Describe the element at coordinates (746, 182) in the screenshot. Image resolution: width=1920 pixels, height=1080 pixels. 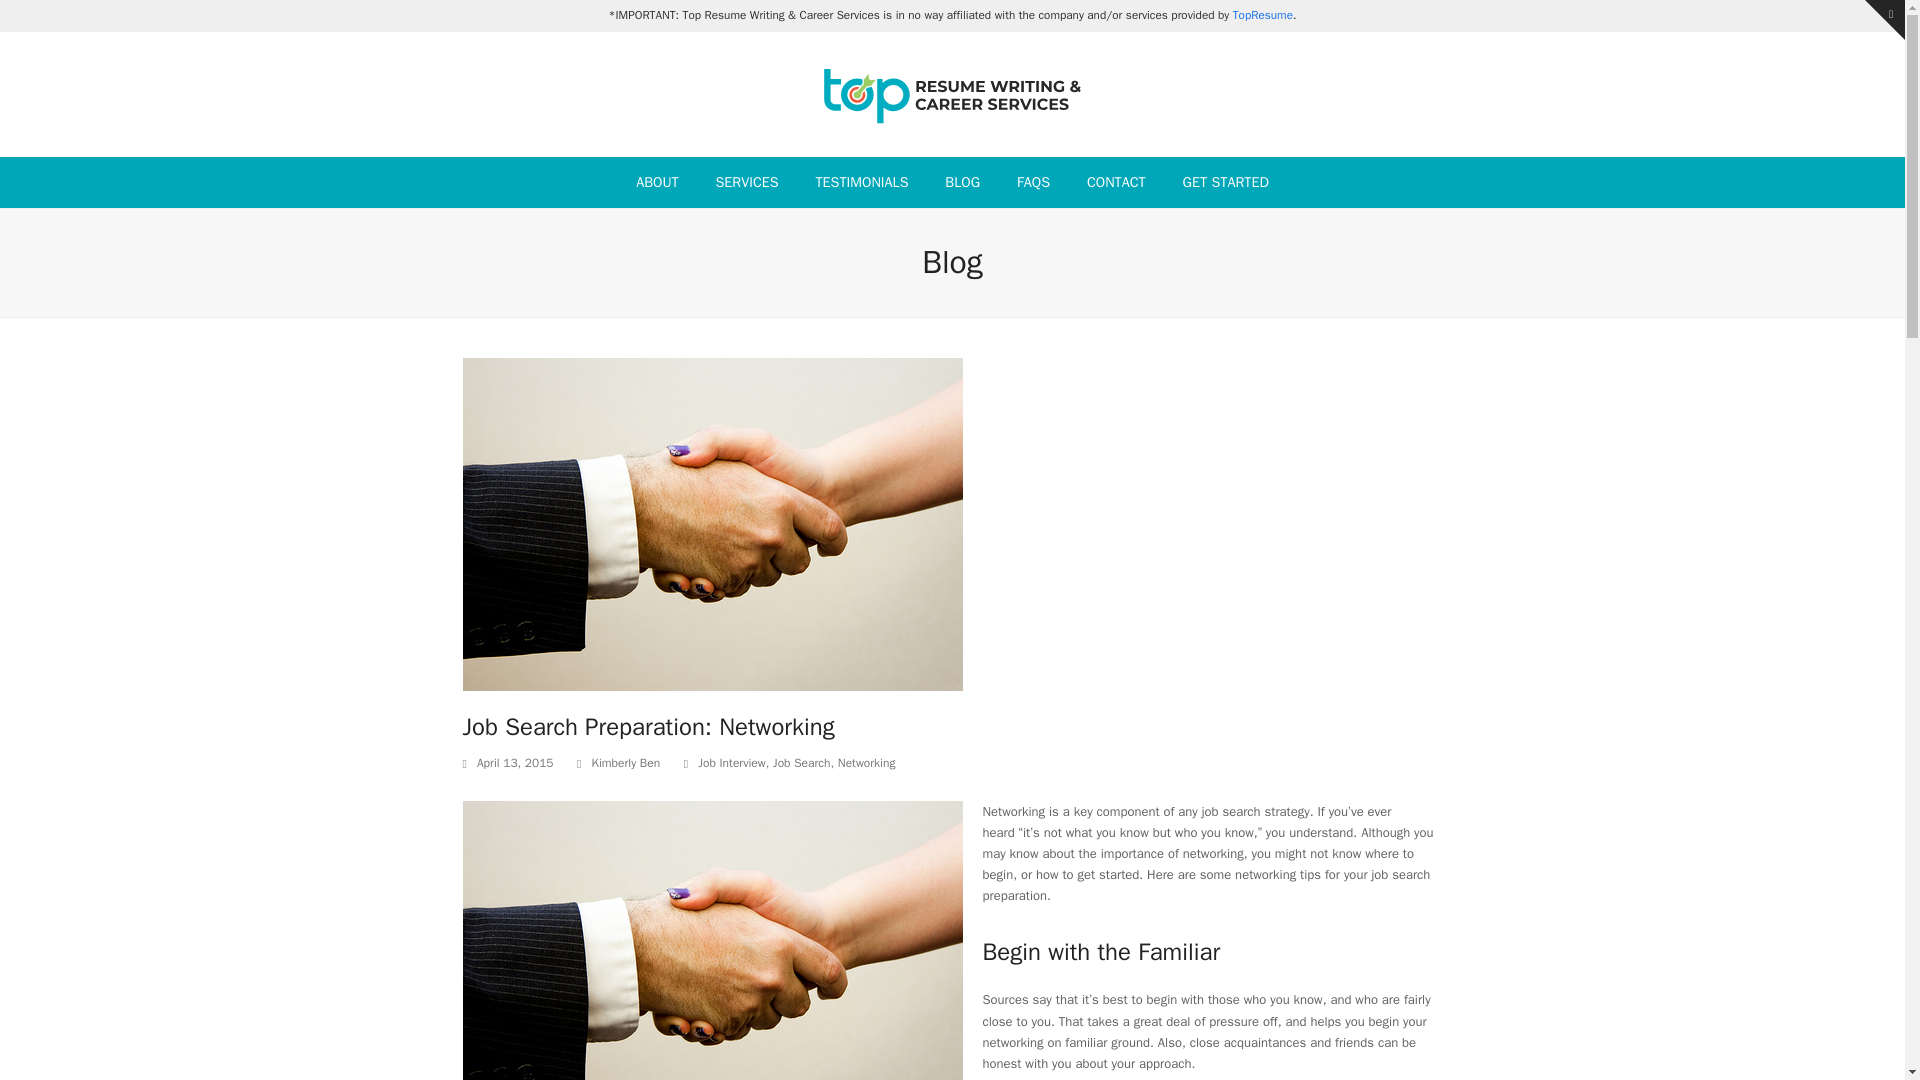
I see `SERVICES` at that location.